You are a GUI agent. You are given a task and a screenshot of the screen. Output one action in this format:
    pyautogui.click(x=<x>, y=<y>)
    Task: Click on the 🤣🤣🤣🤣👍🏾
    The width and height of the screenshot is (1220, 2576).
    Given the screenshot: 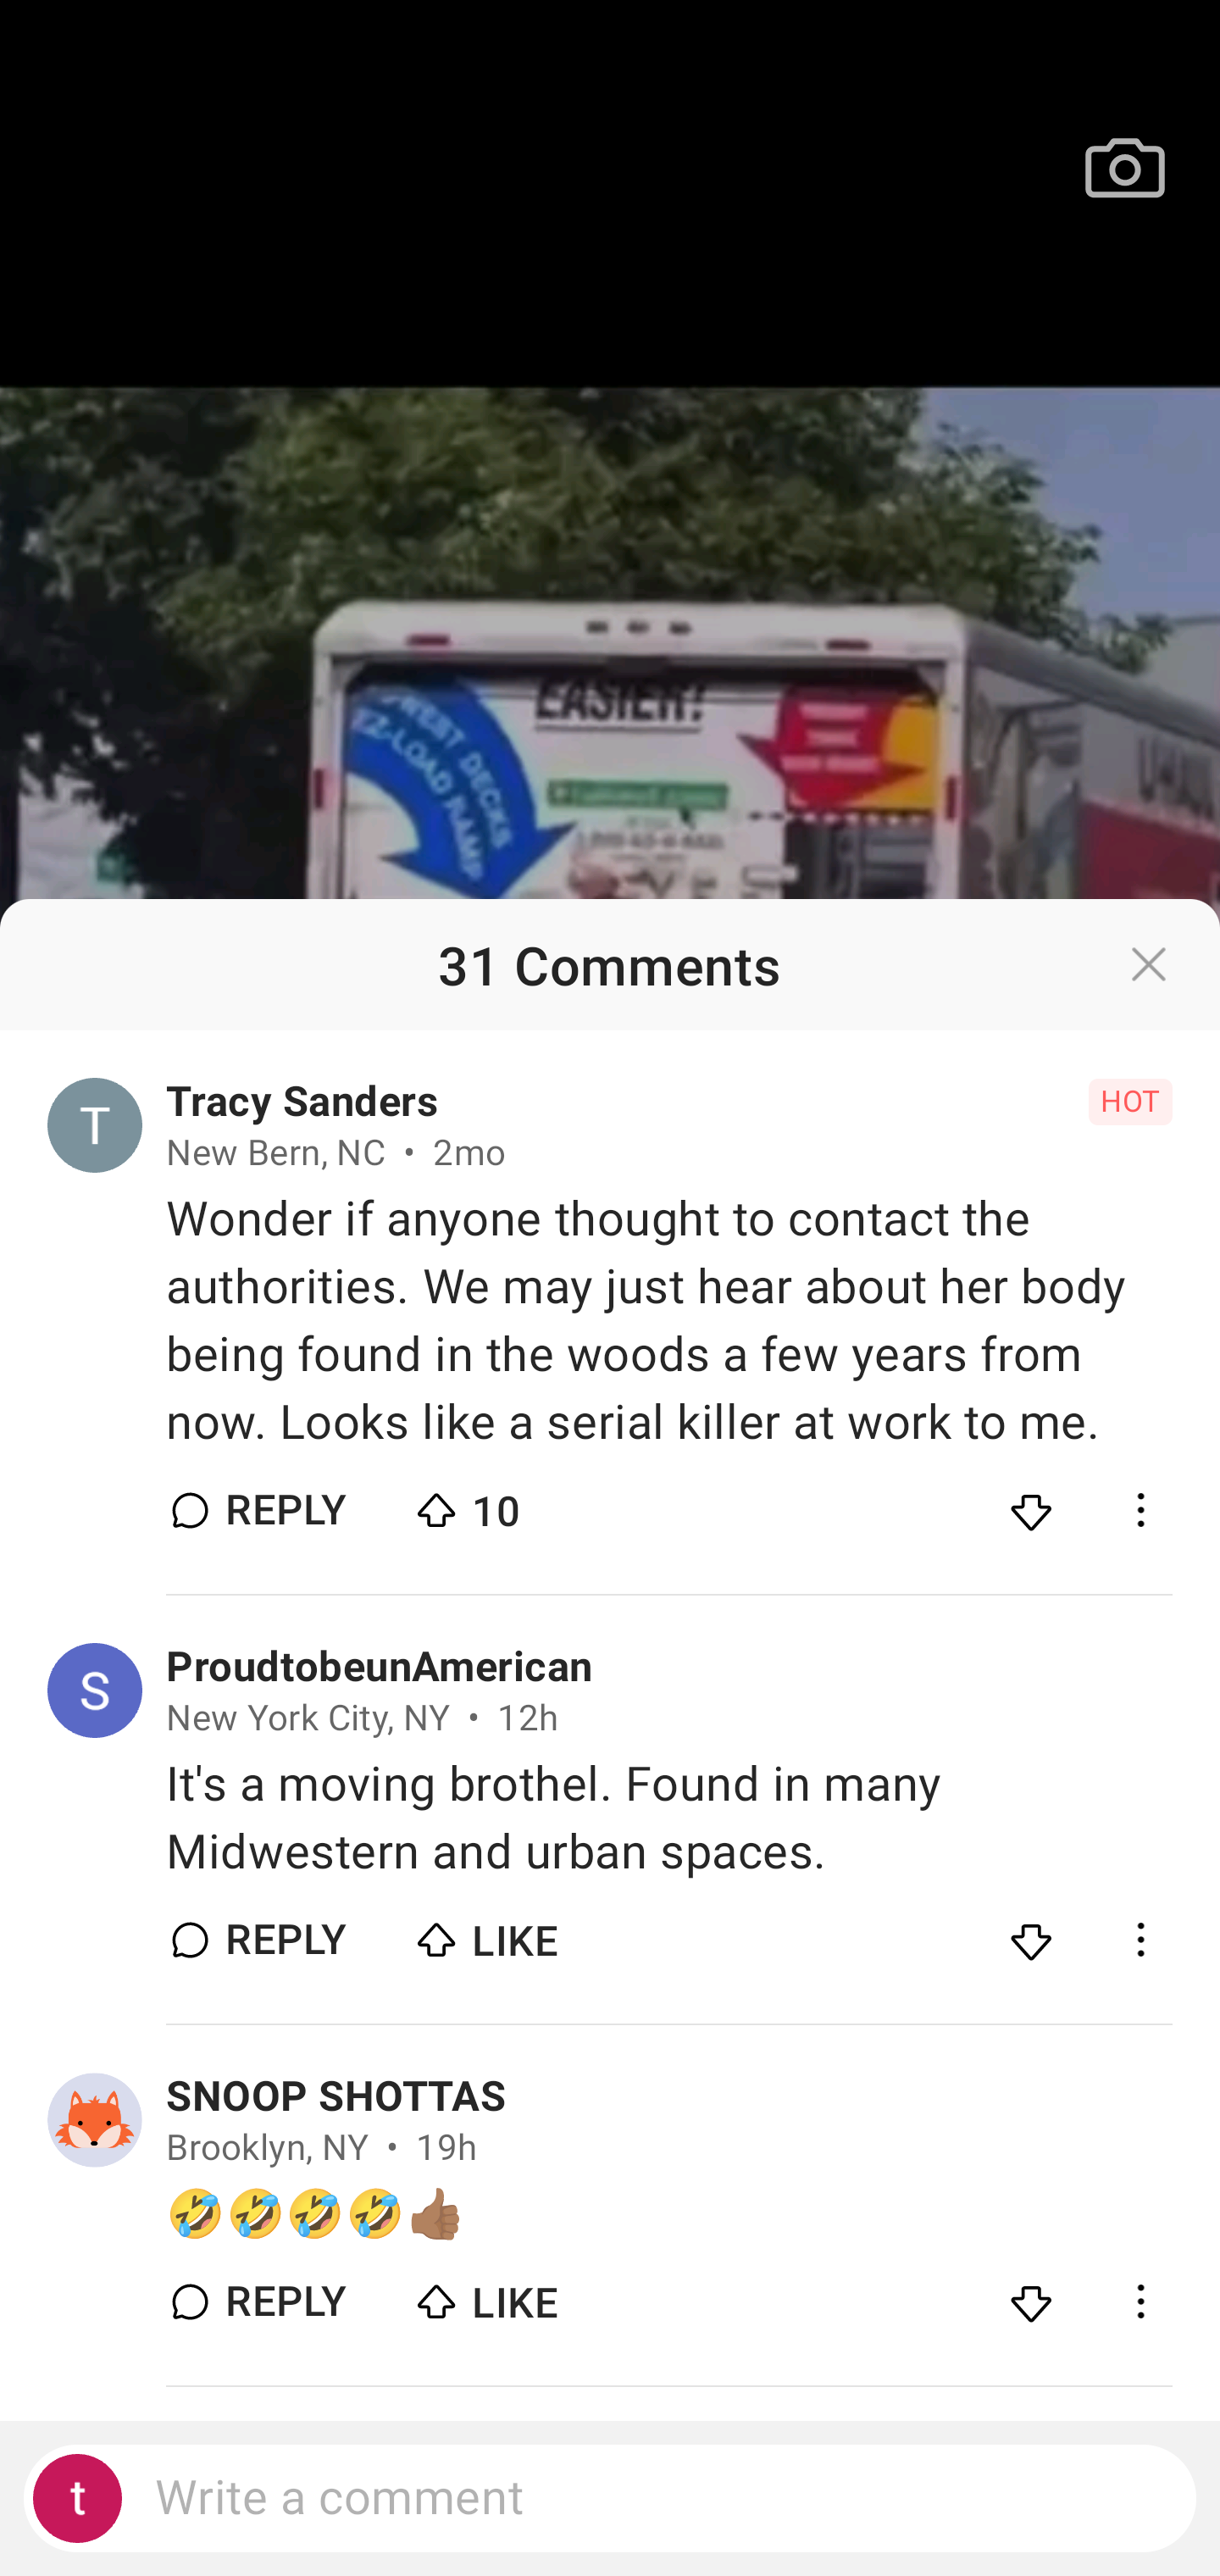 What is the action you would take?
    pyautogui.click(x=668, y=2213)
    